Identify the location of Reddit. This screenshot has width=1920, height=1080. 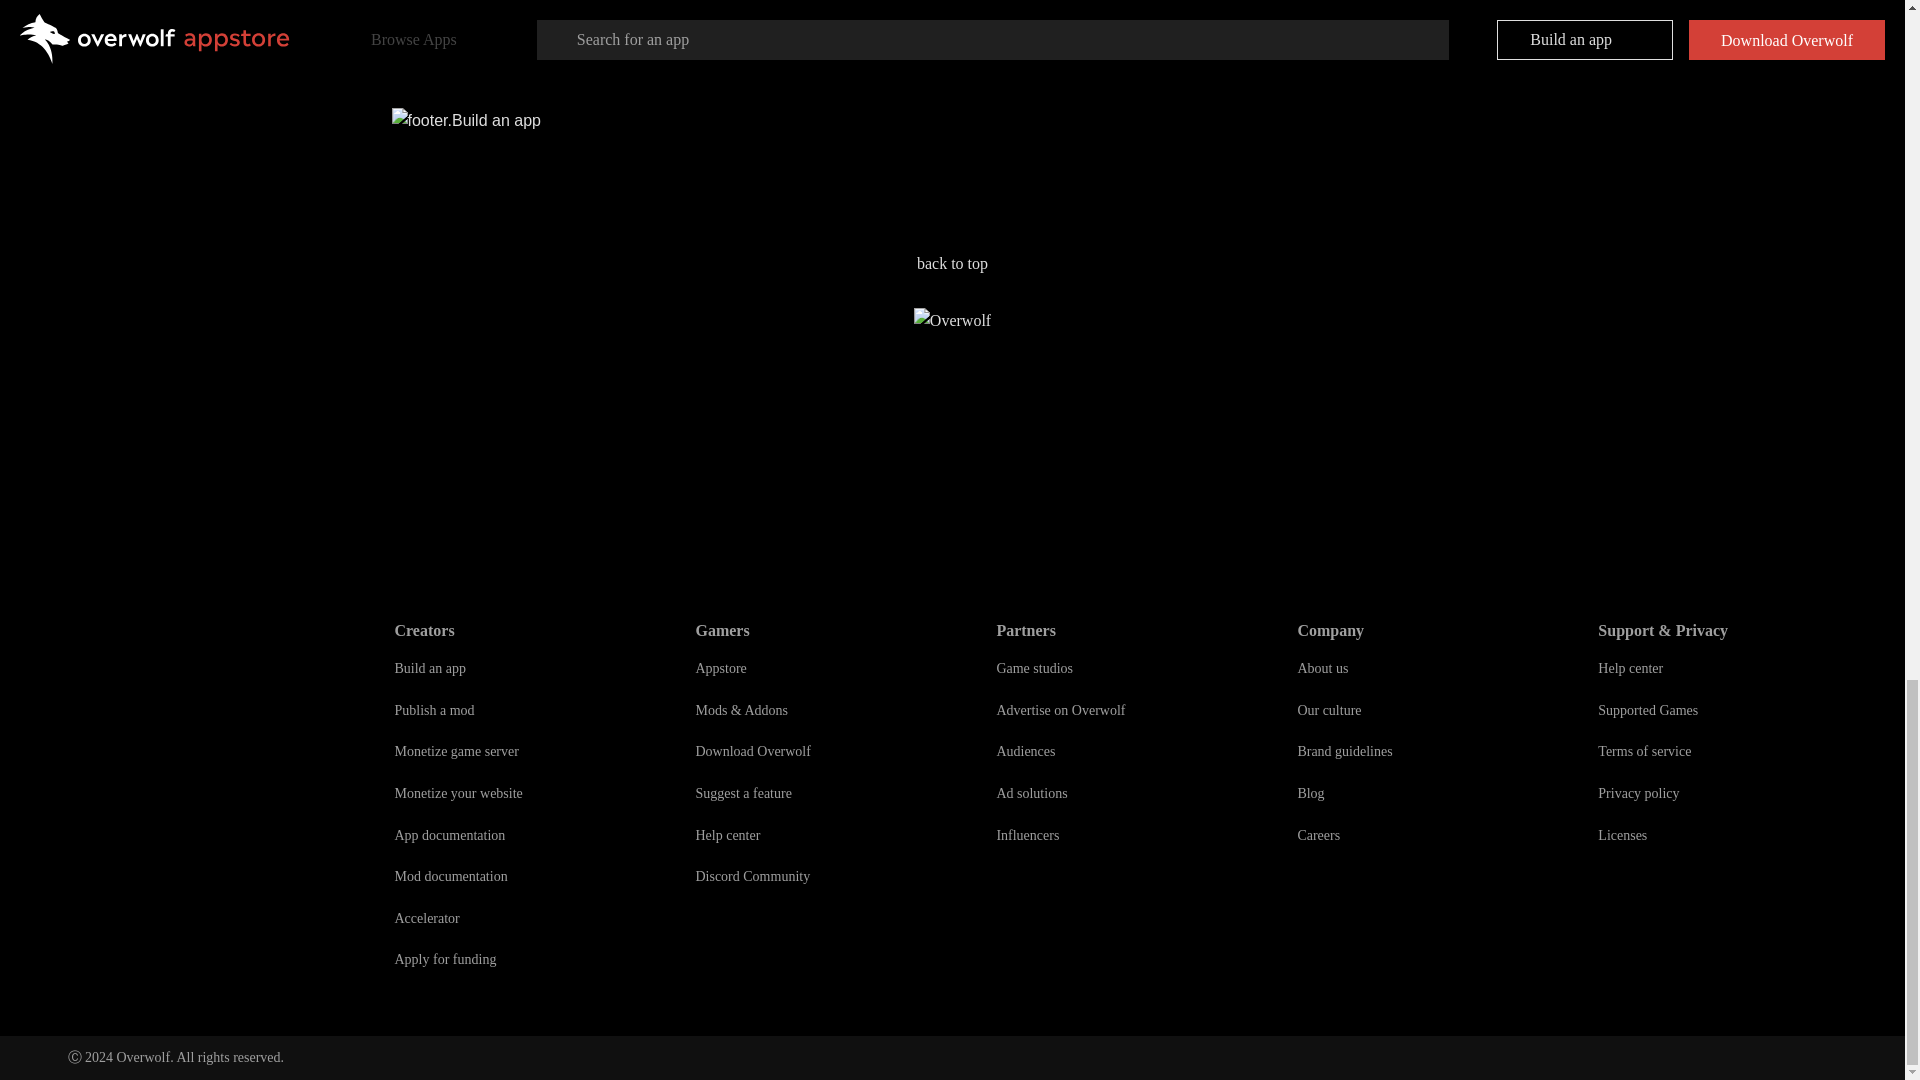
(1694, 1058).